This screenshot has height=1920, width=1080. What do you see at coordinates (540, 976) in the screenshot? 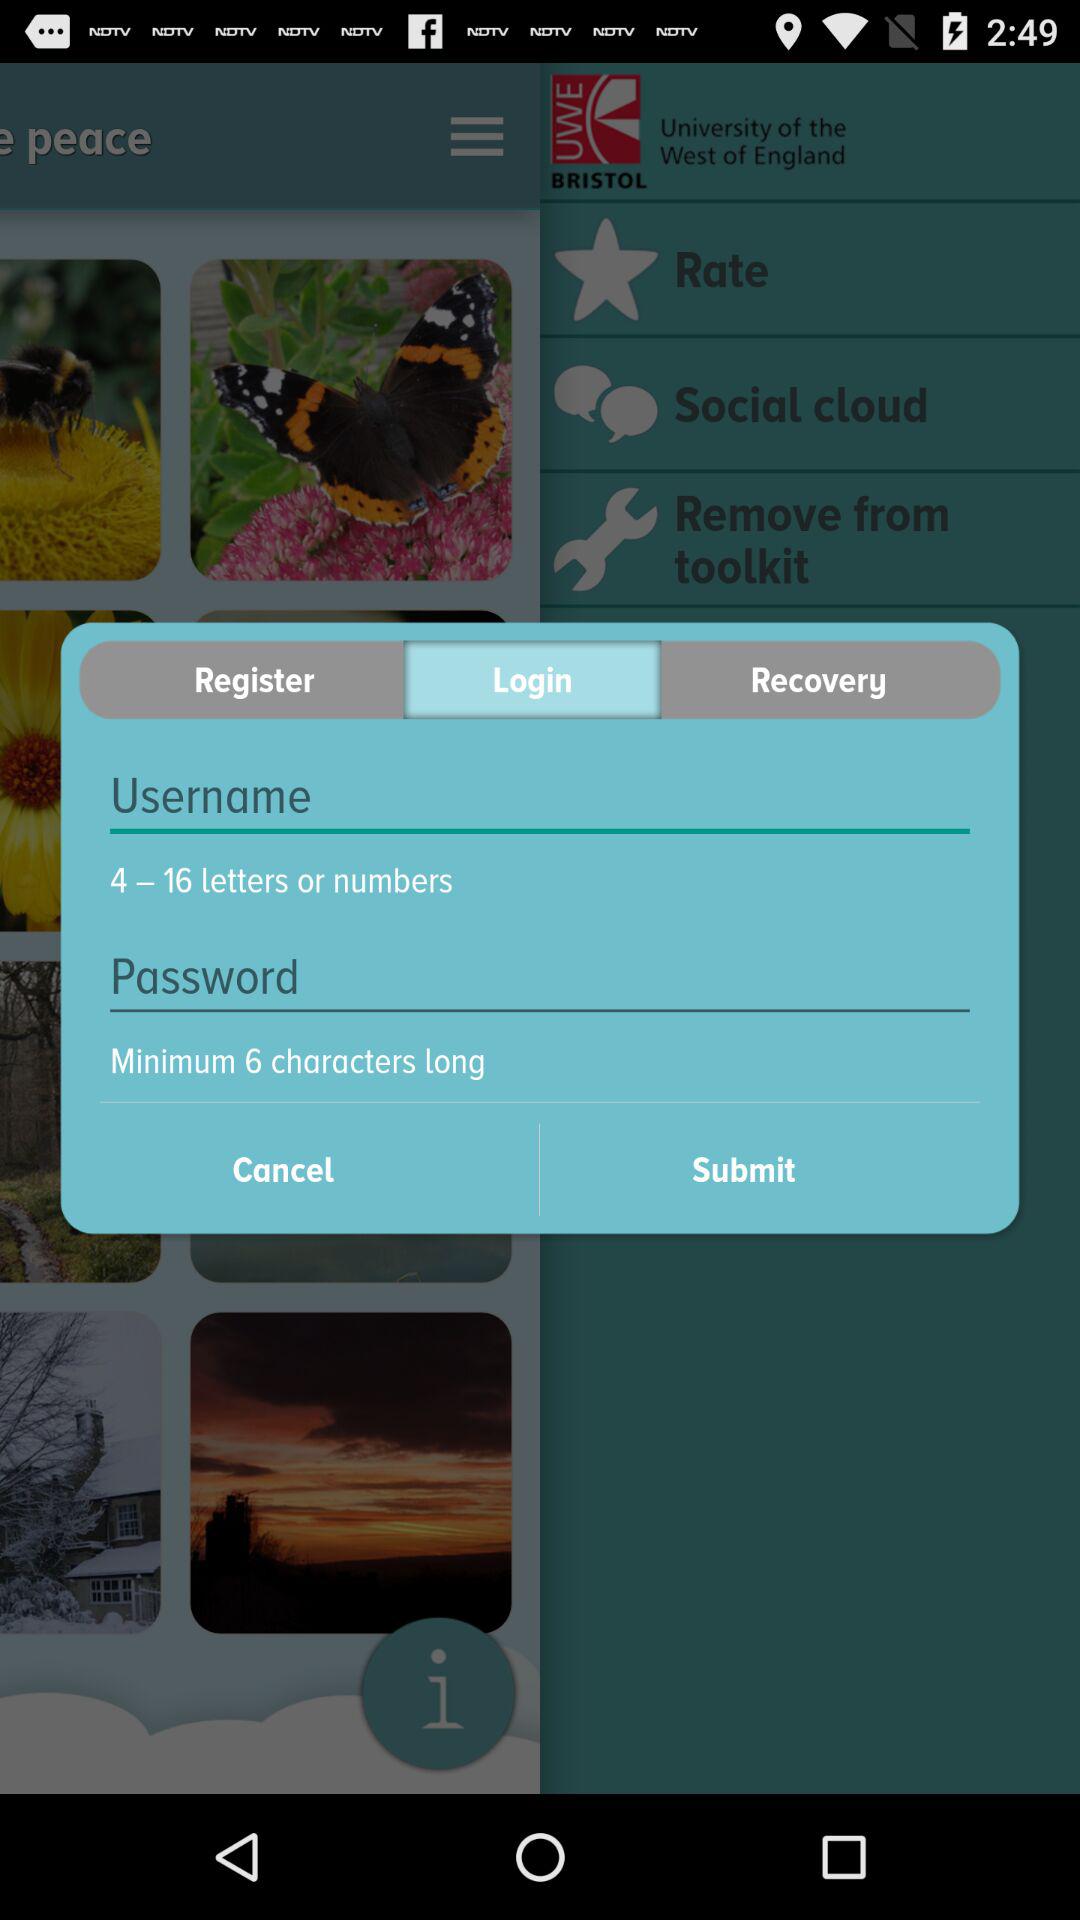
I see `enter password` at bounding box center [540, 976].